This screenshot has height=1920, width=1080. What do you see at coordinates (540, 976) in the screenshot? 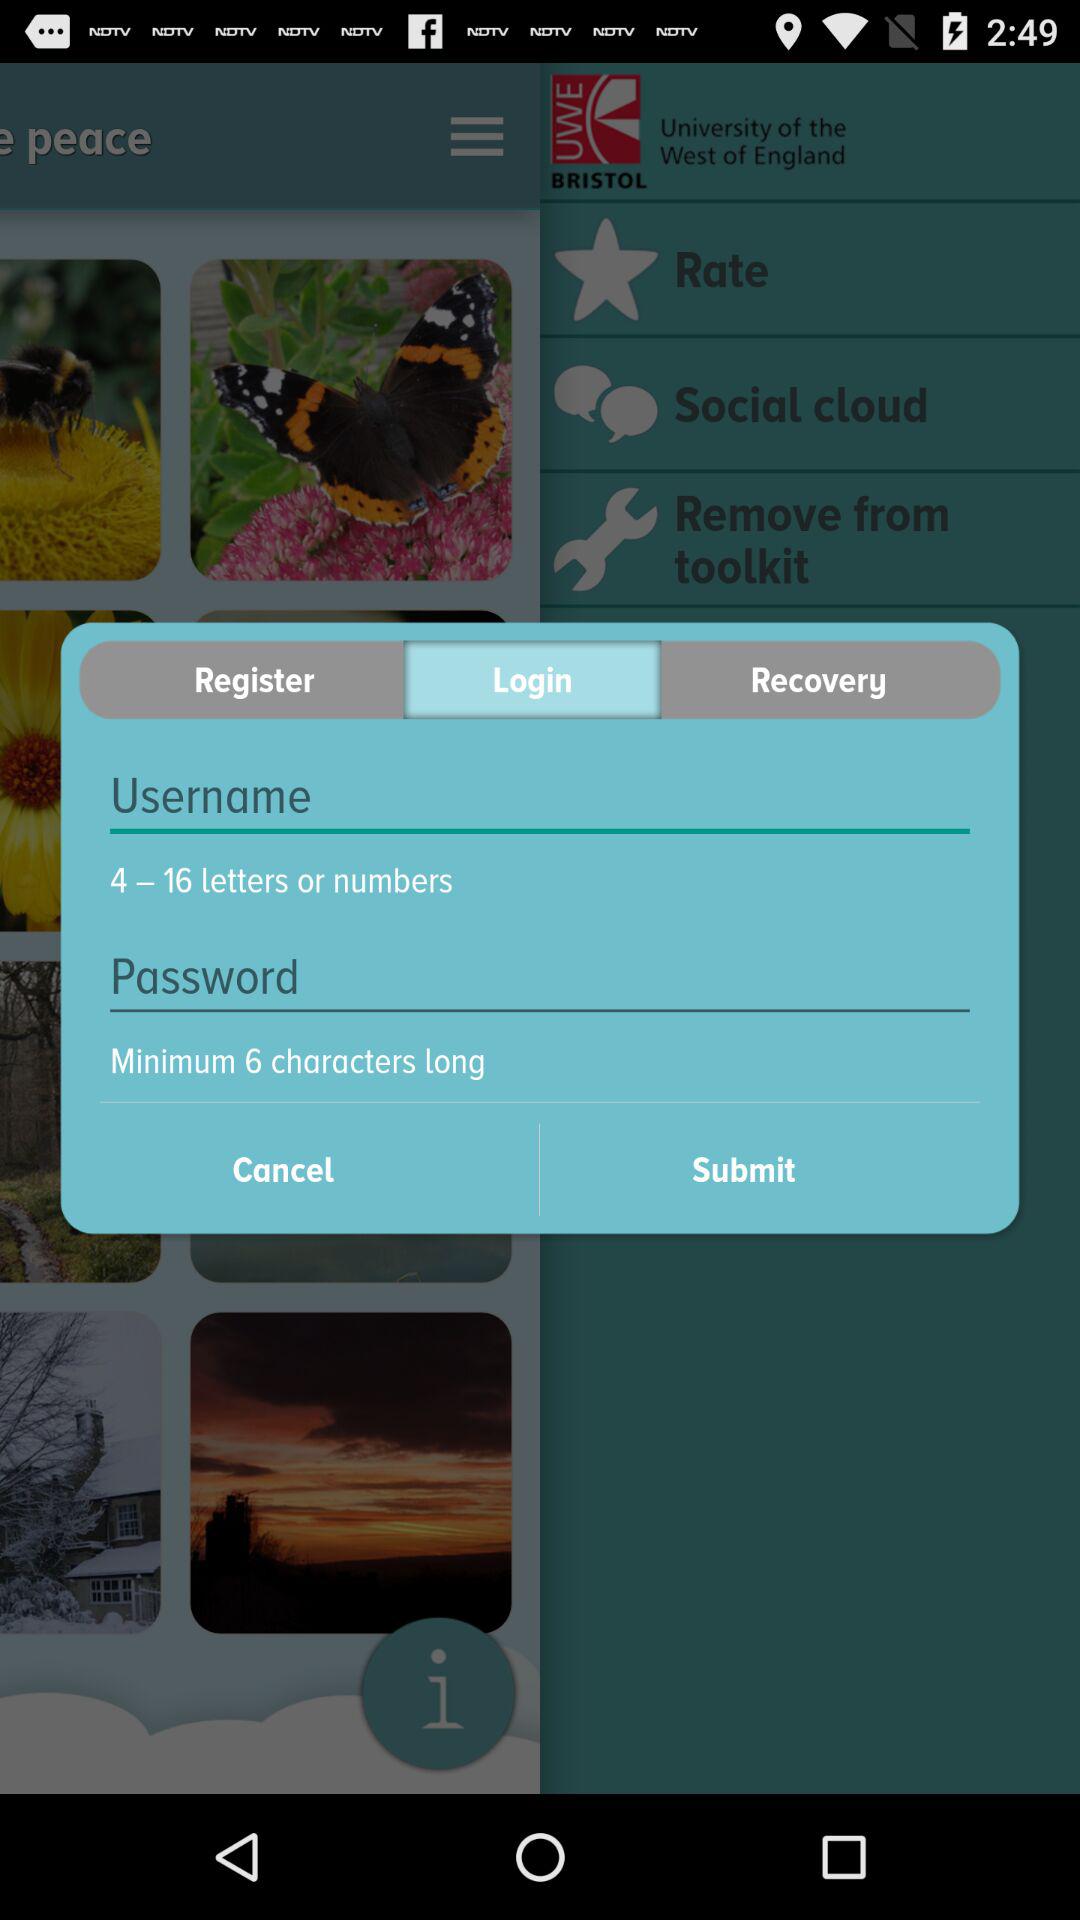
I see `enter password` at bounding box center [540, 976].